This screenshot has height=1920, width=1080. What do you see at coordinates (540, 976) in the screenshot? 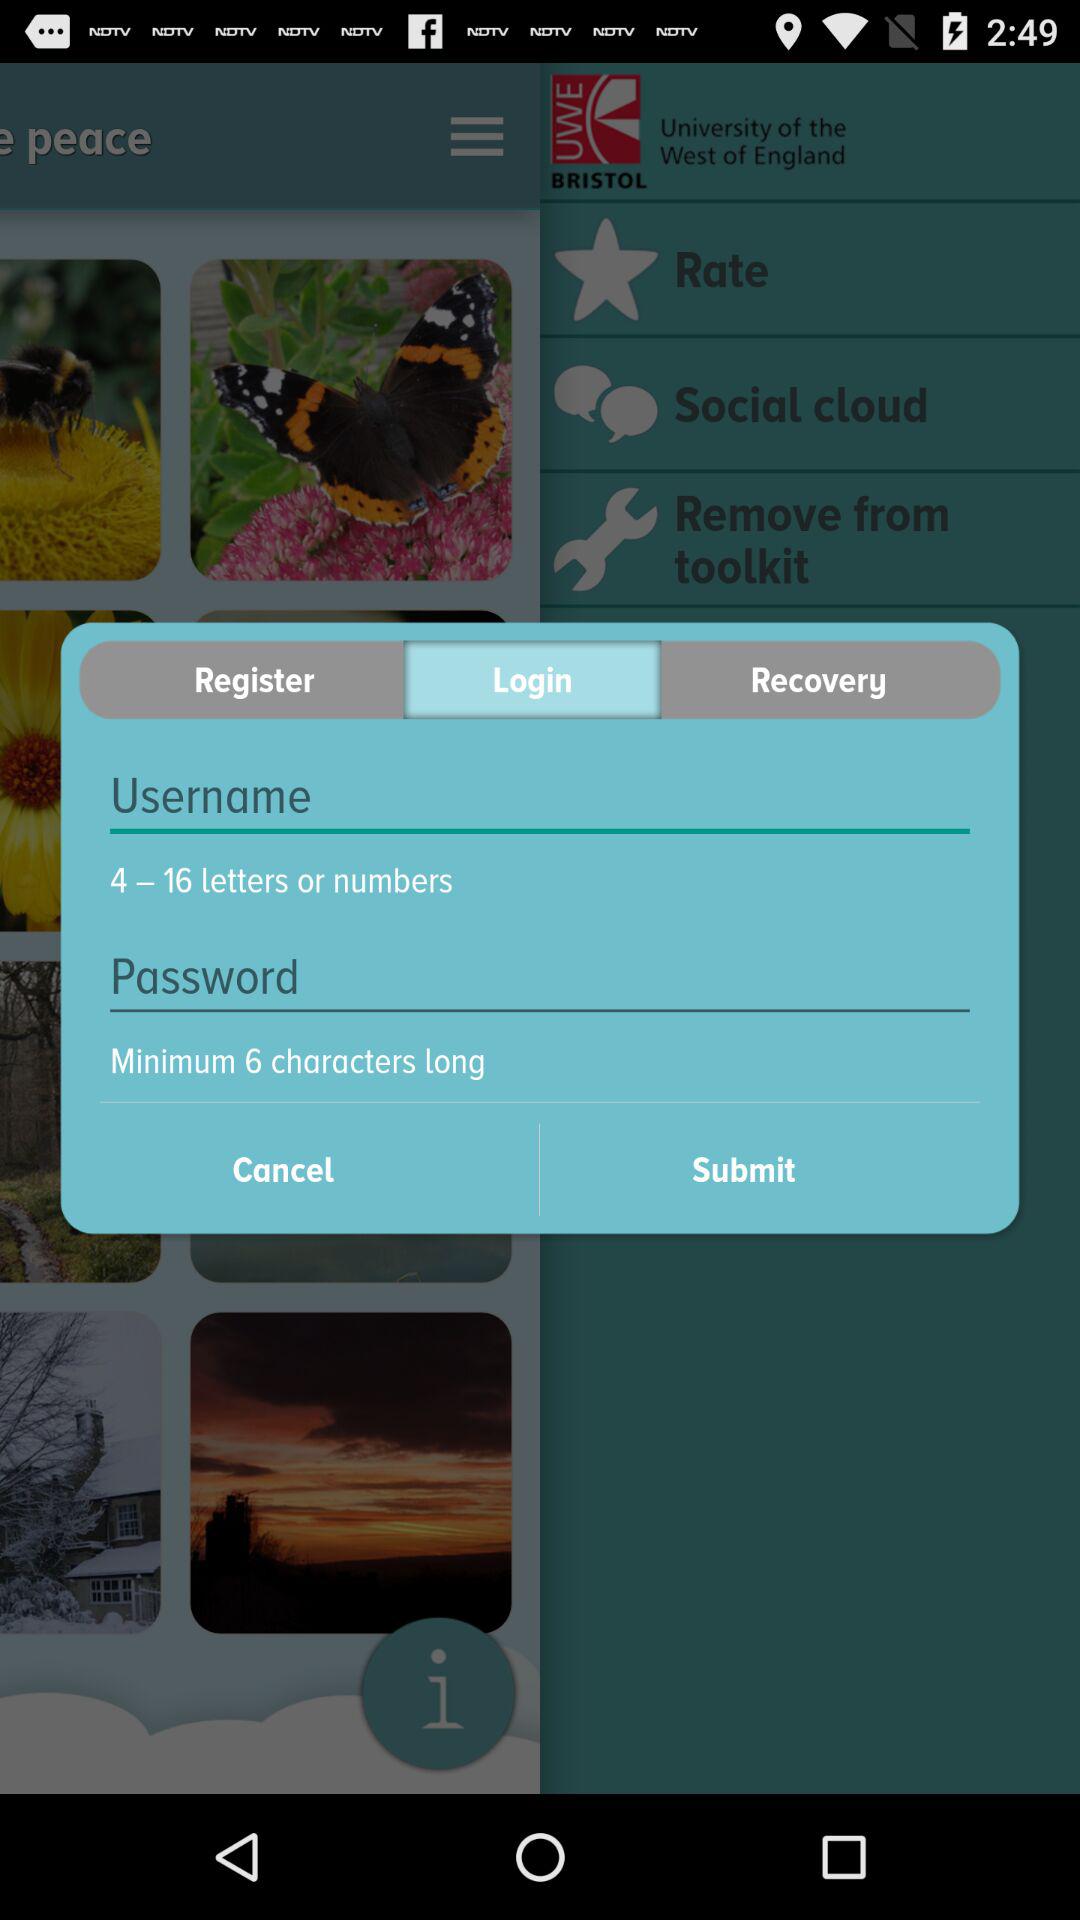
I see `enter password` at bounding box center [540, 976].